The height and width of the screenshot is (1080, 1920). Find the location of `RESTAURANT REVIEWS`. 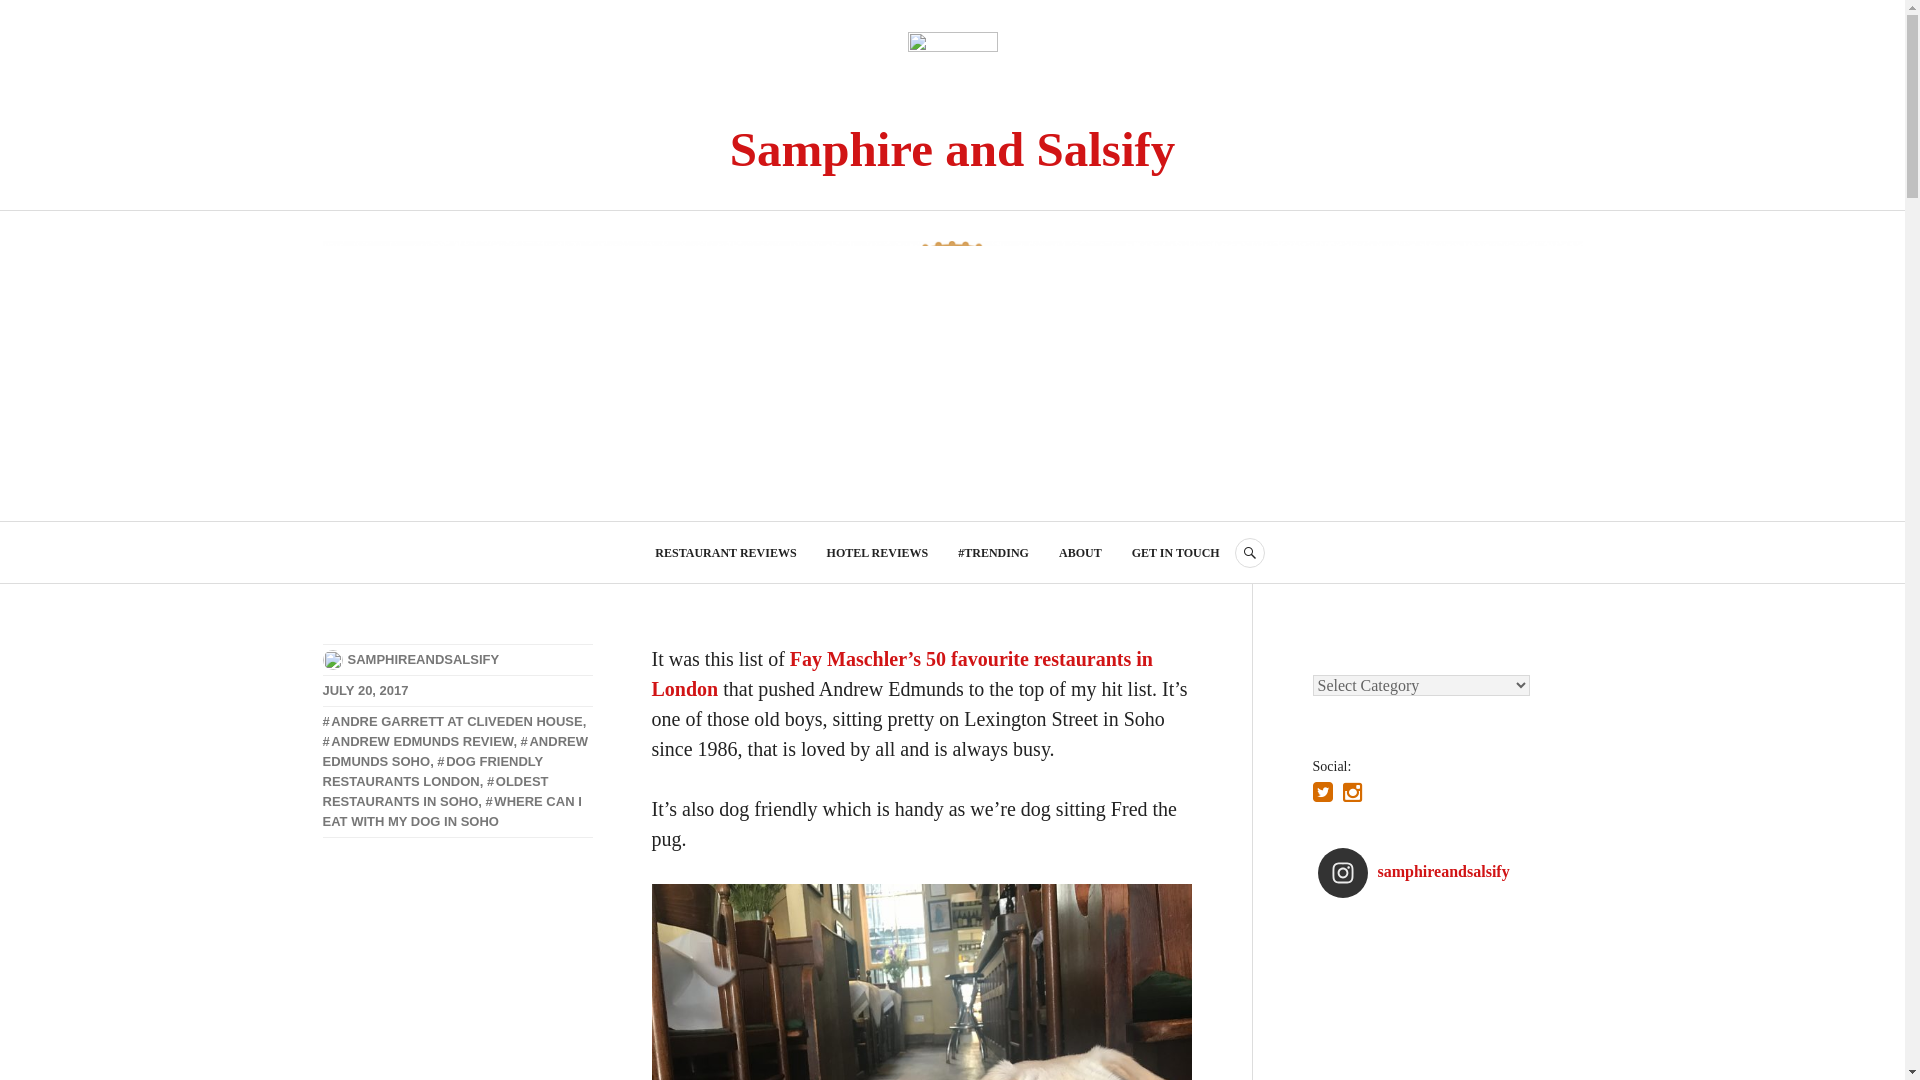

RESTAURANT REVIEWS is located at coordinates (725, 553).